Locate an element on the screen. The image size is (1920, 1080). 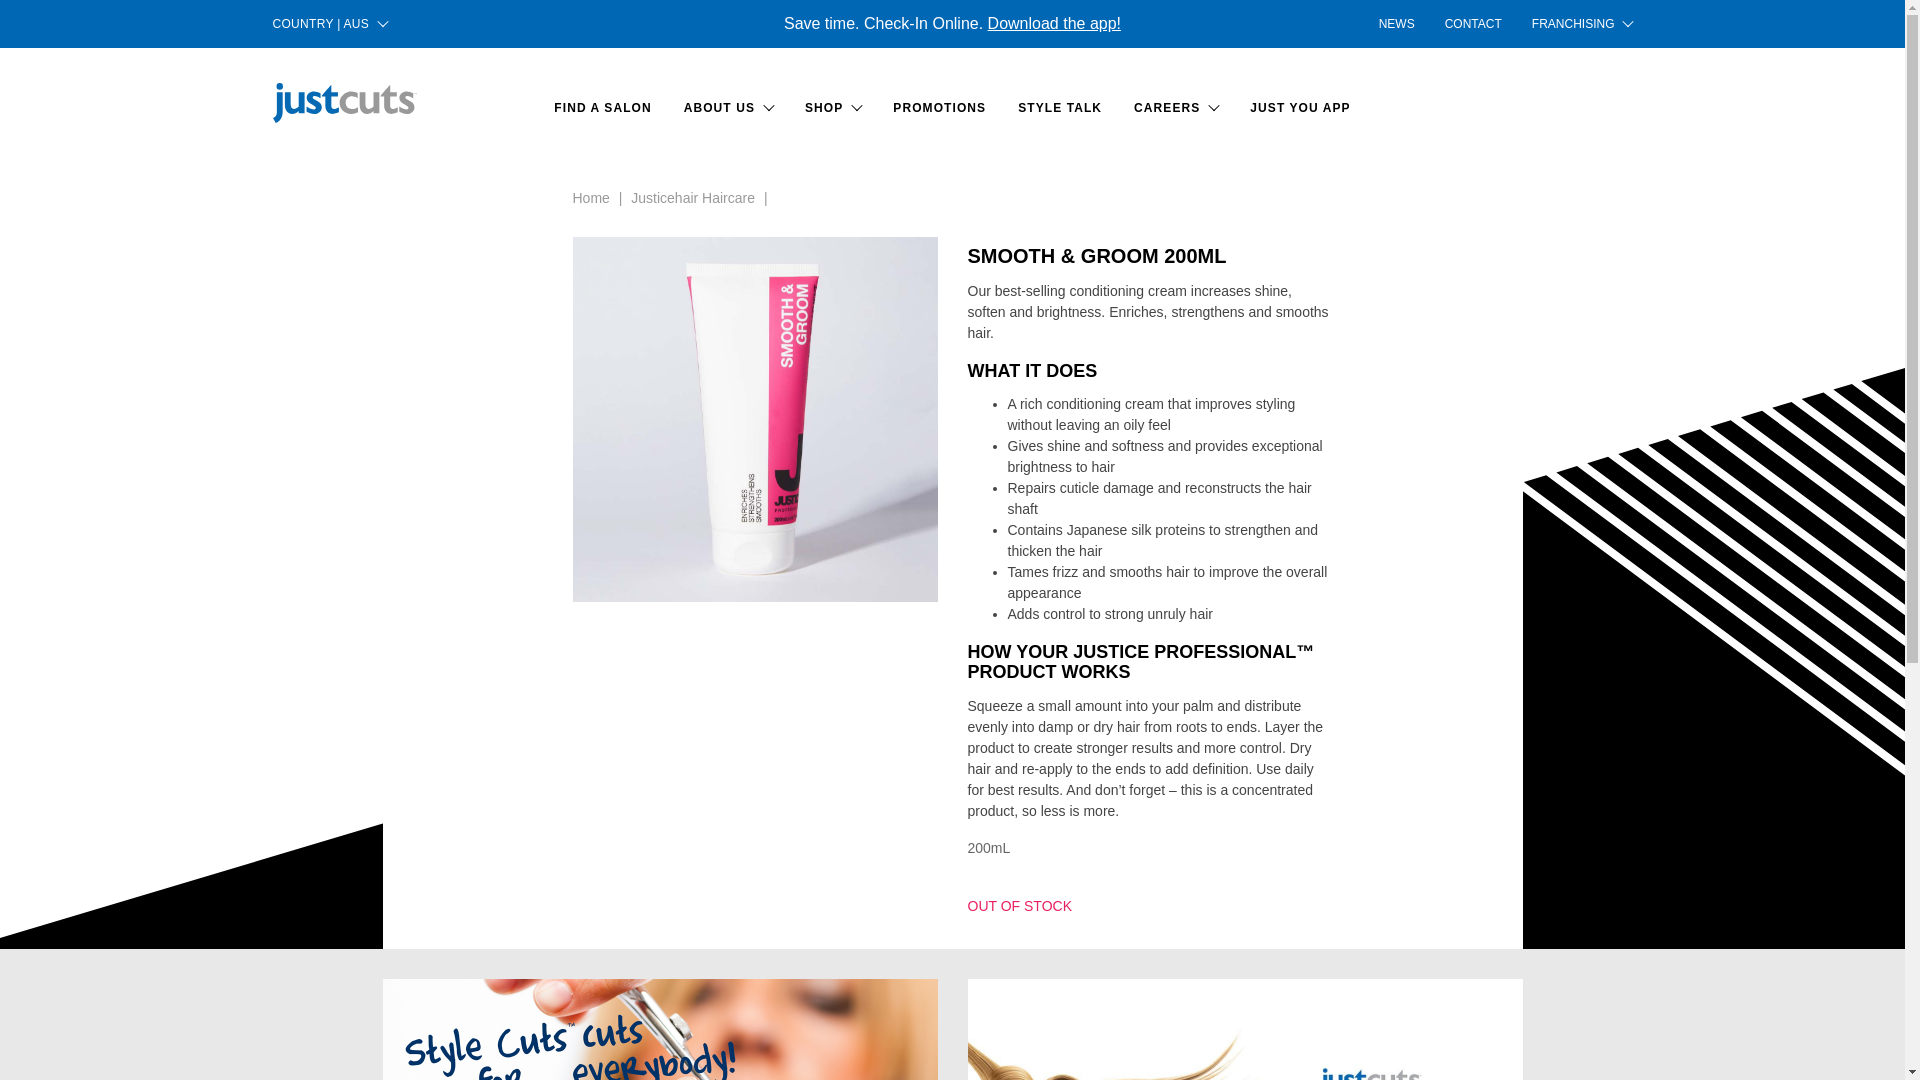
SHOP is located at coordinates (833, 108).